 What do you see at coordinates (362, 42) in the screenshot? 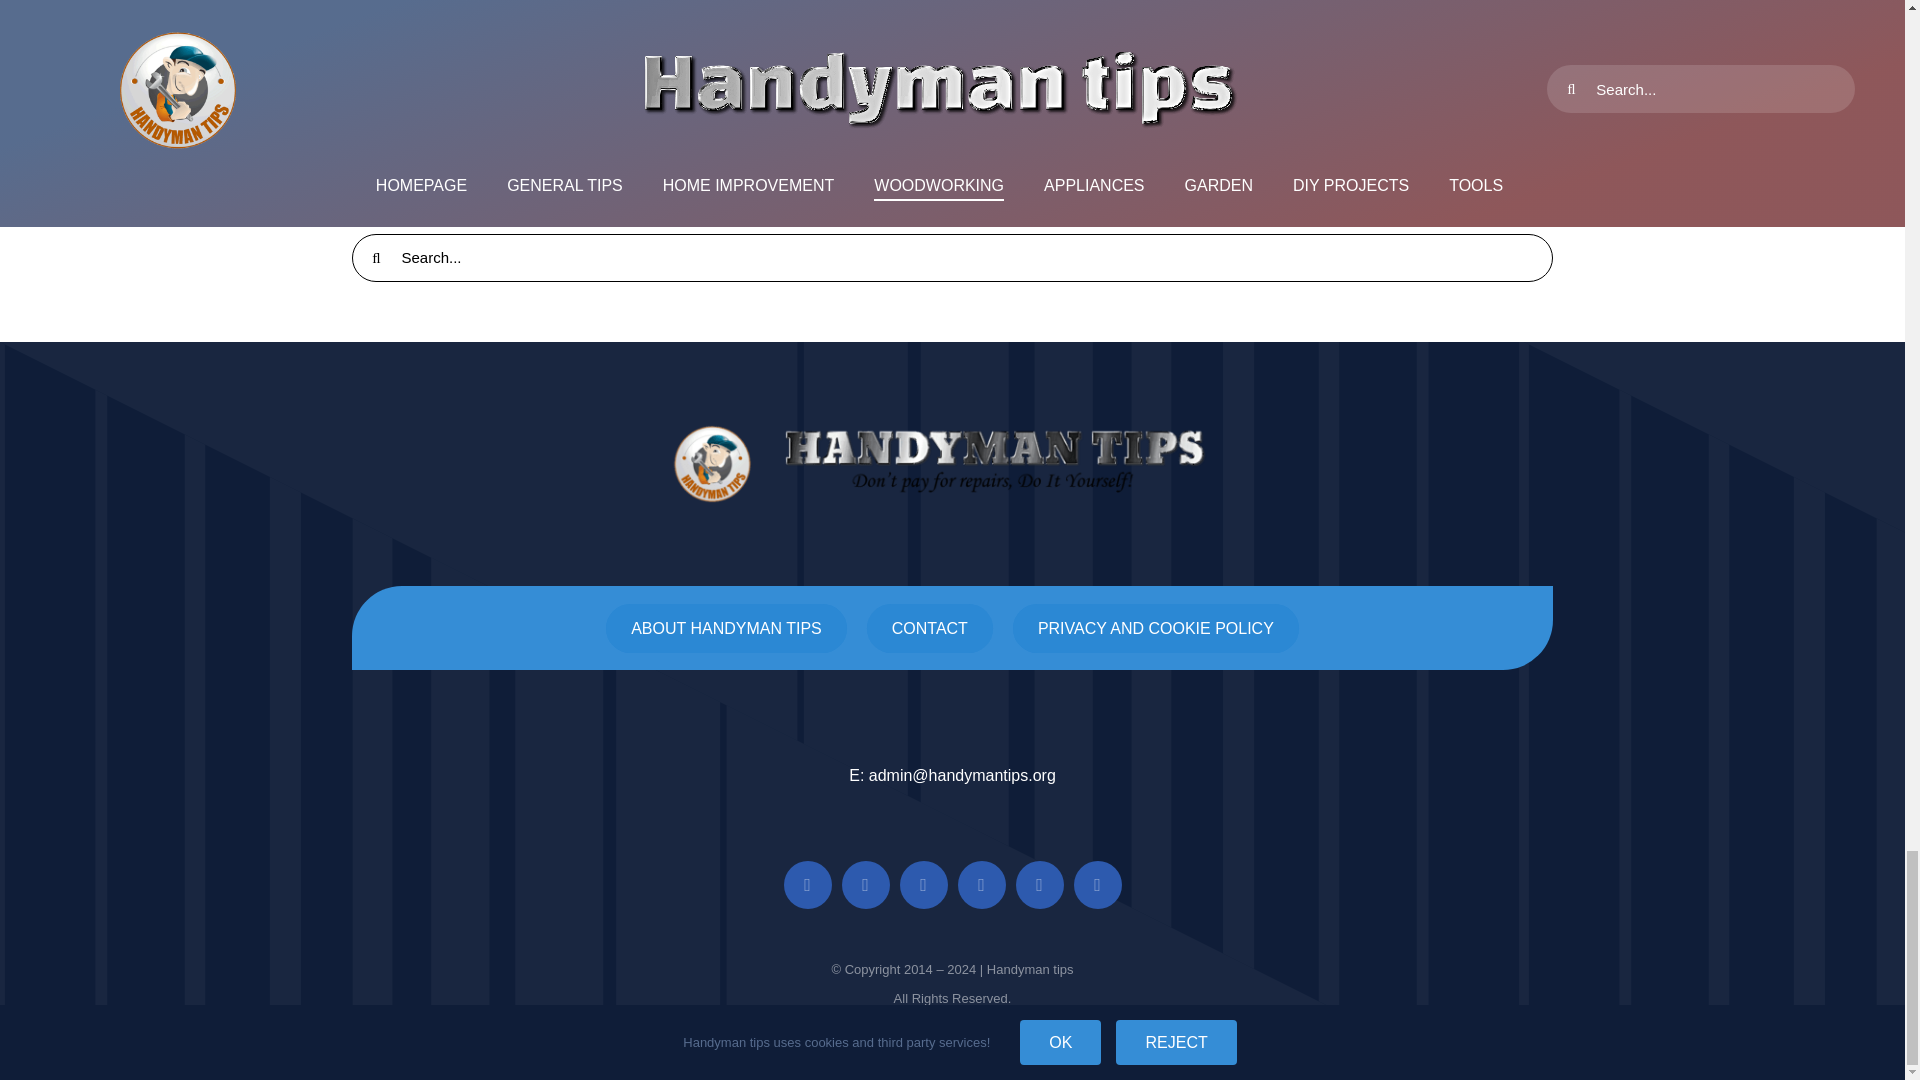
I see `yes` at bounding box center [362, 42].